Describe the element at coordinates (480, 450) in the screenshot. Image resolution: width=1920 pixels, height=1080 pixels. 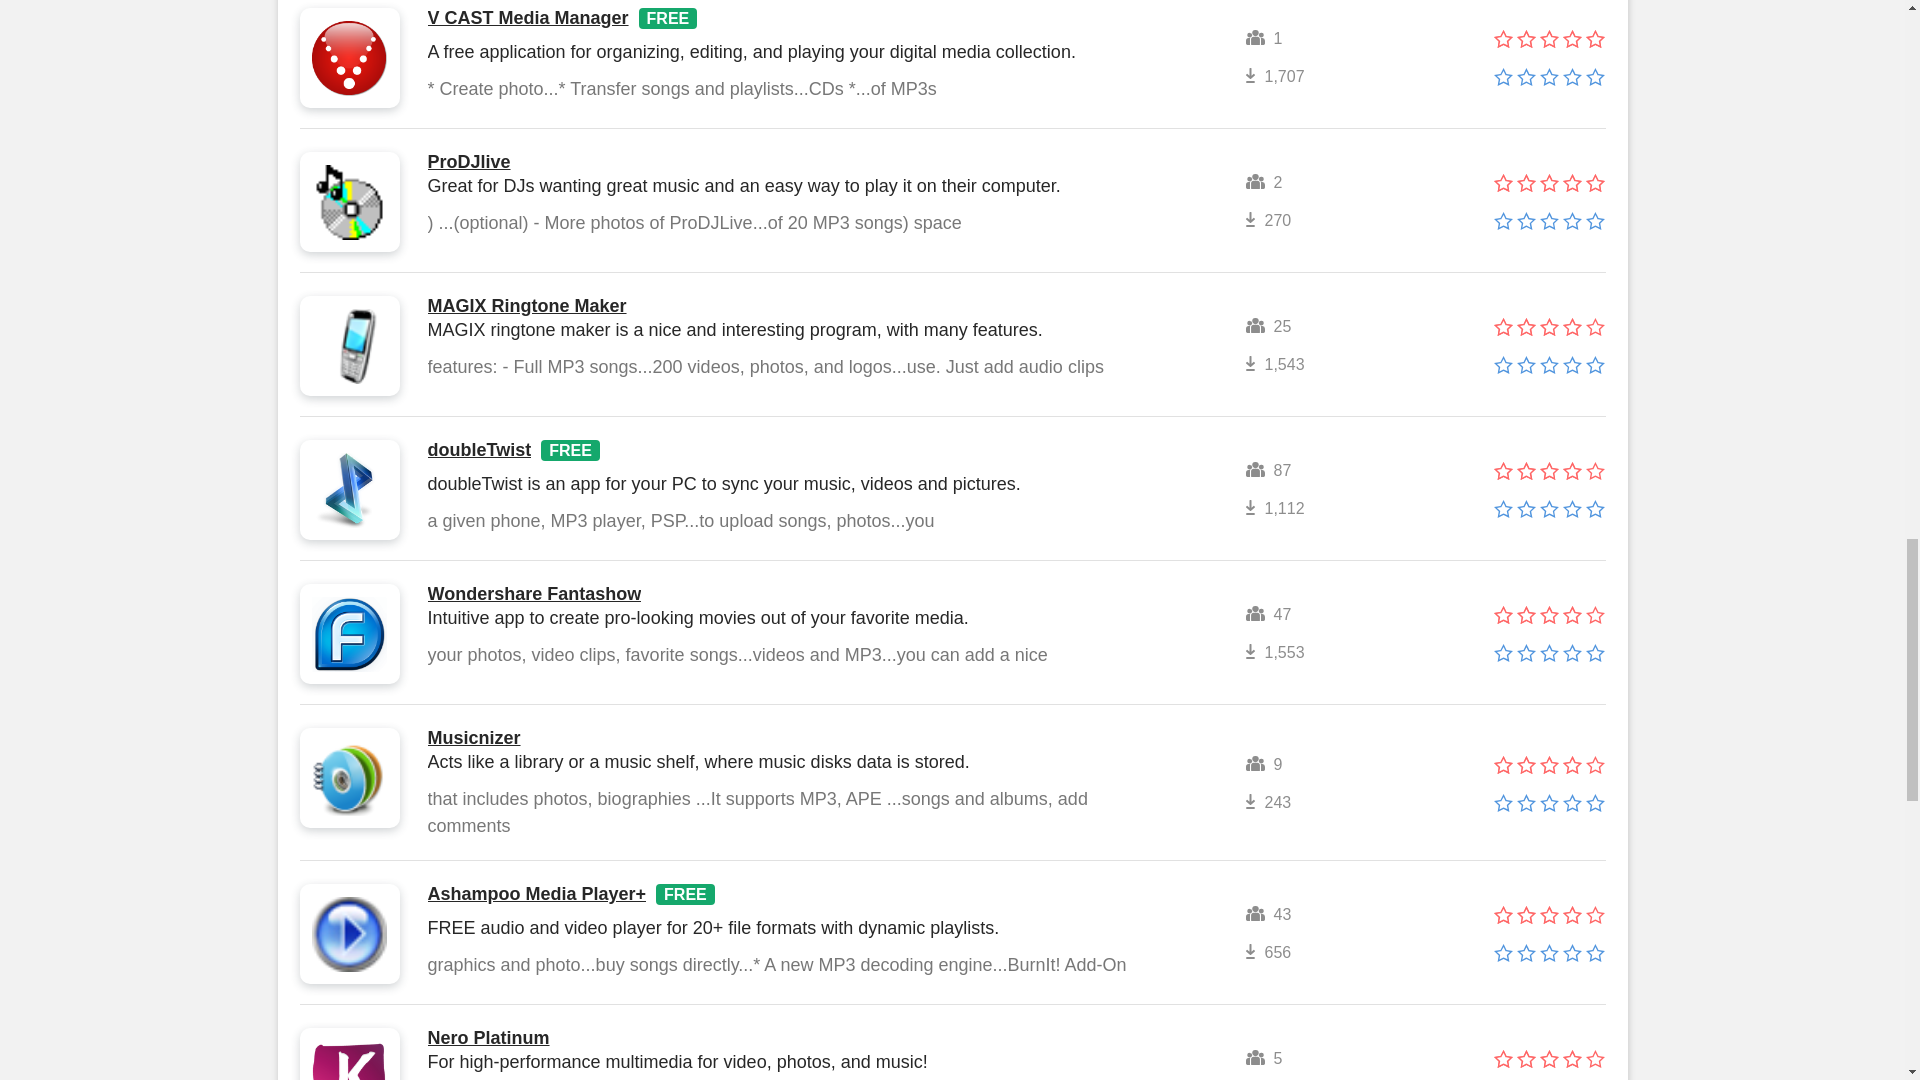
I see `doubleTwist` at that location.